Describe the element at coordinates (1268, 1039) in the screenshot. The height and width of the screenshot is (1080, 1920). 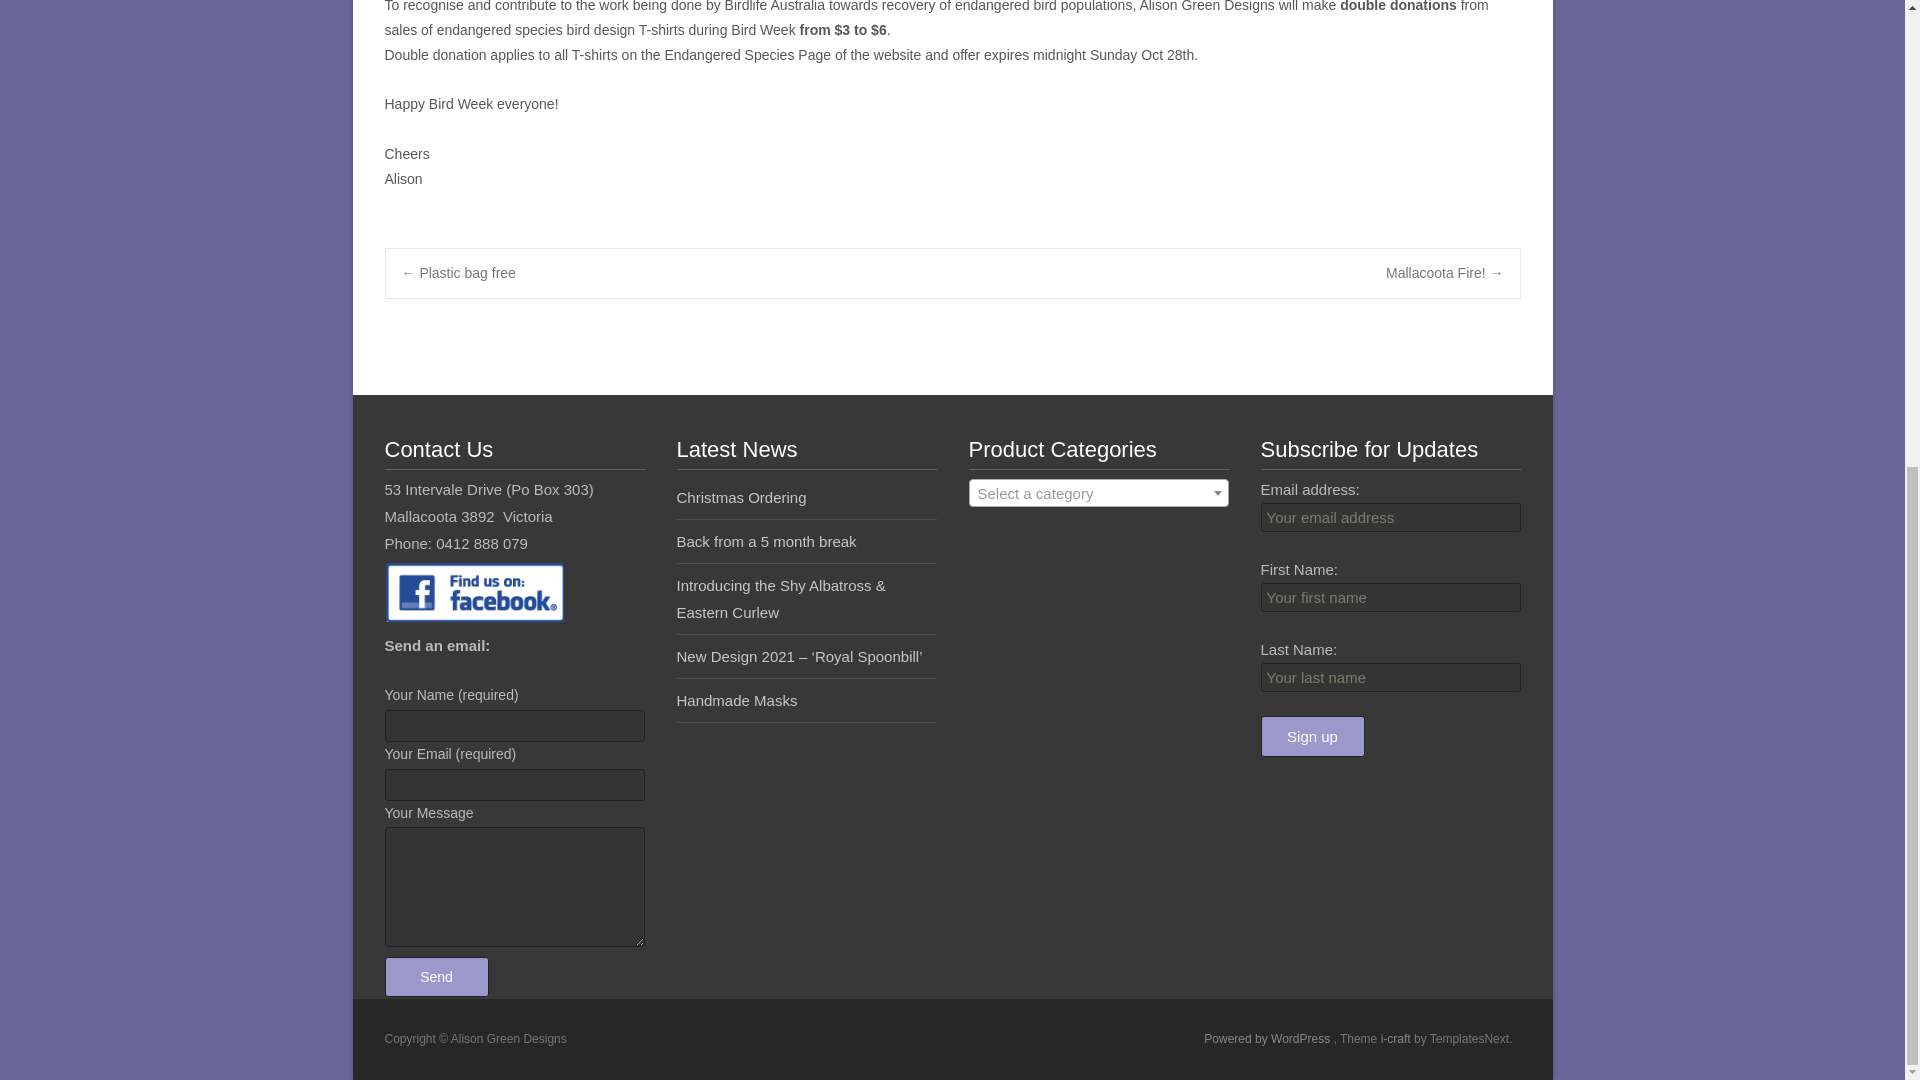
I see `Powered by WordPress` at that location.